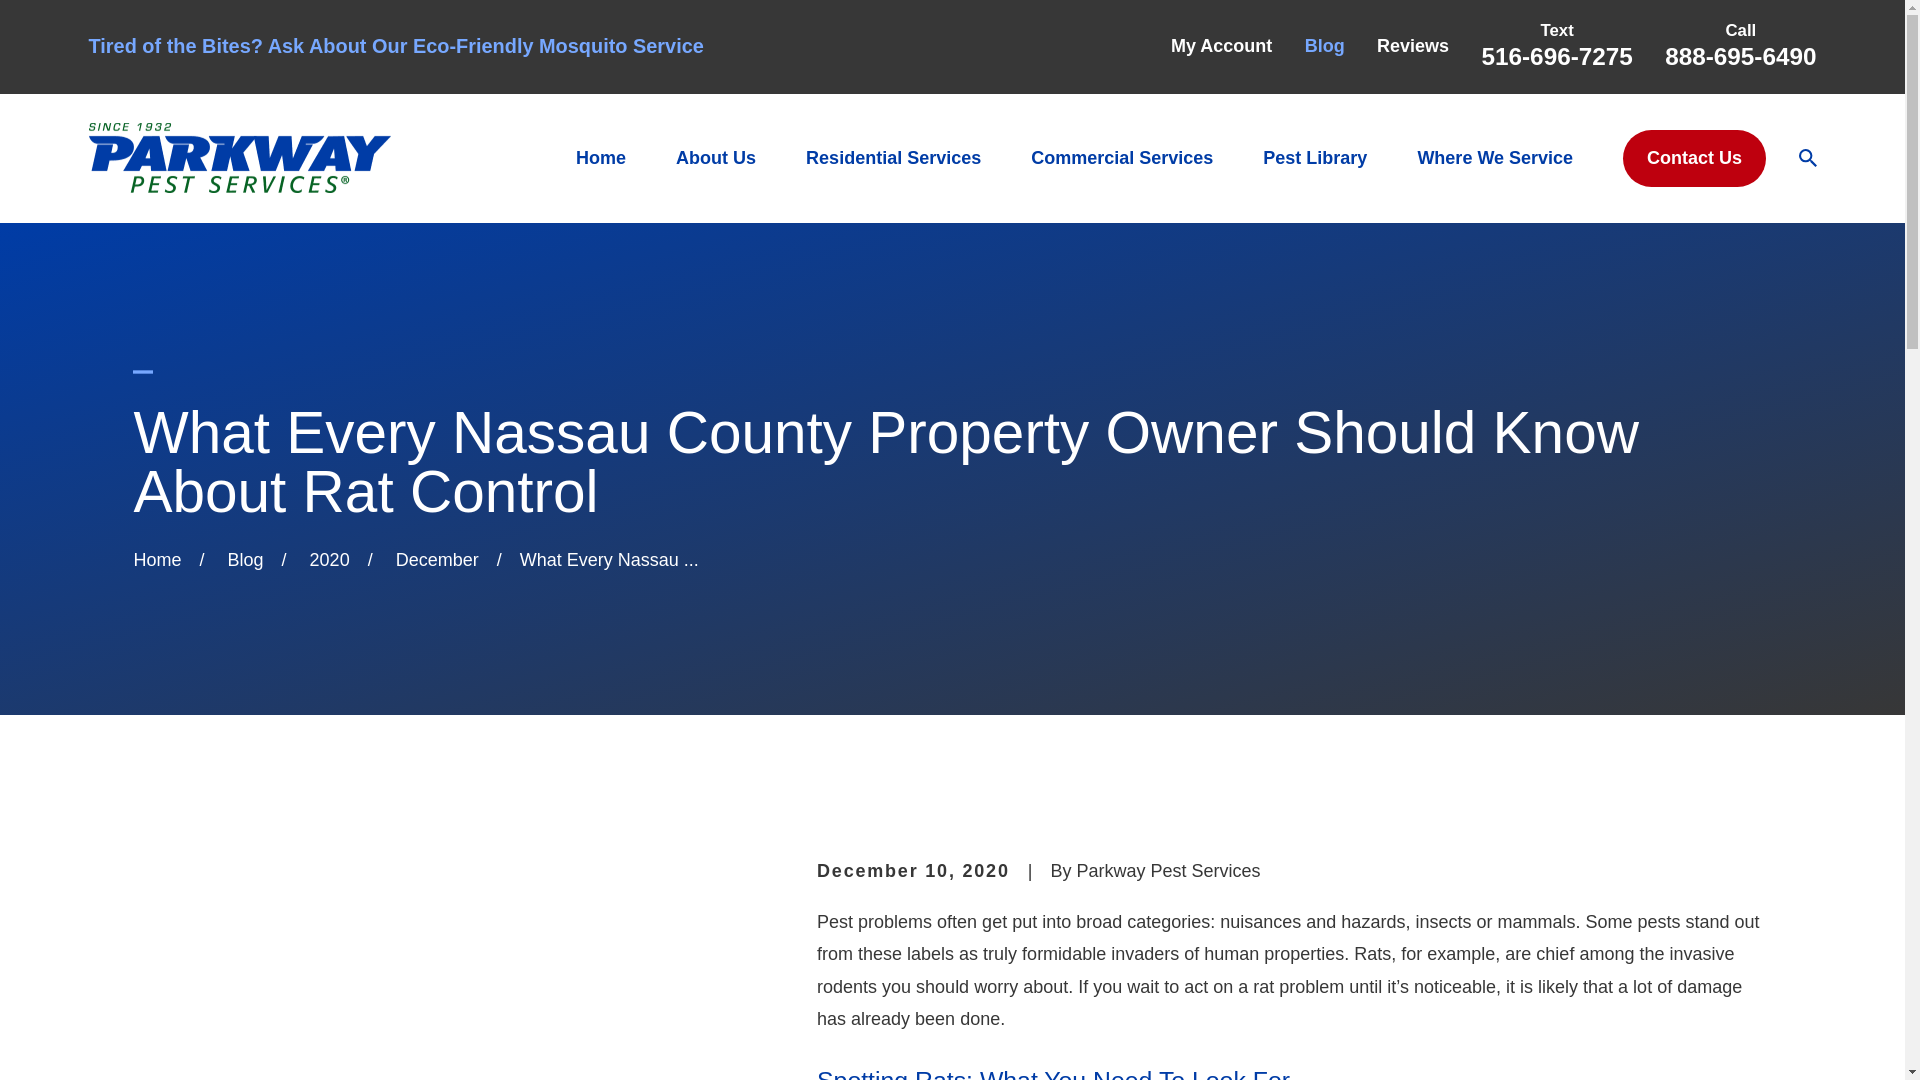  I want to click on Blog, so click(1325, 46).